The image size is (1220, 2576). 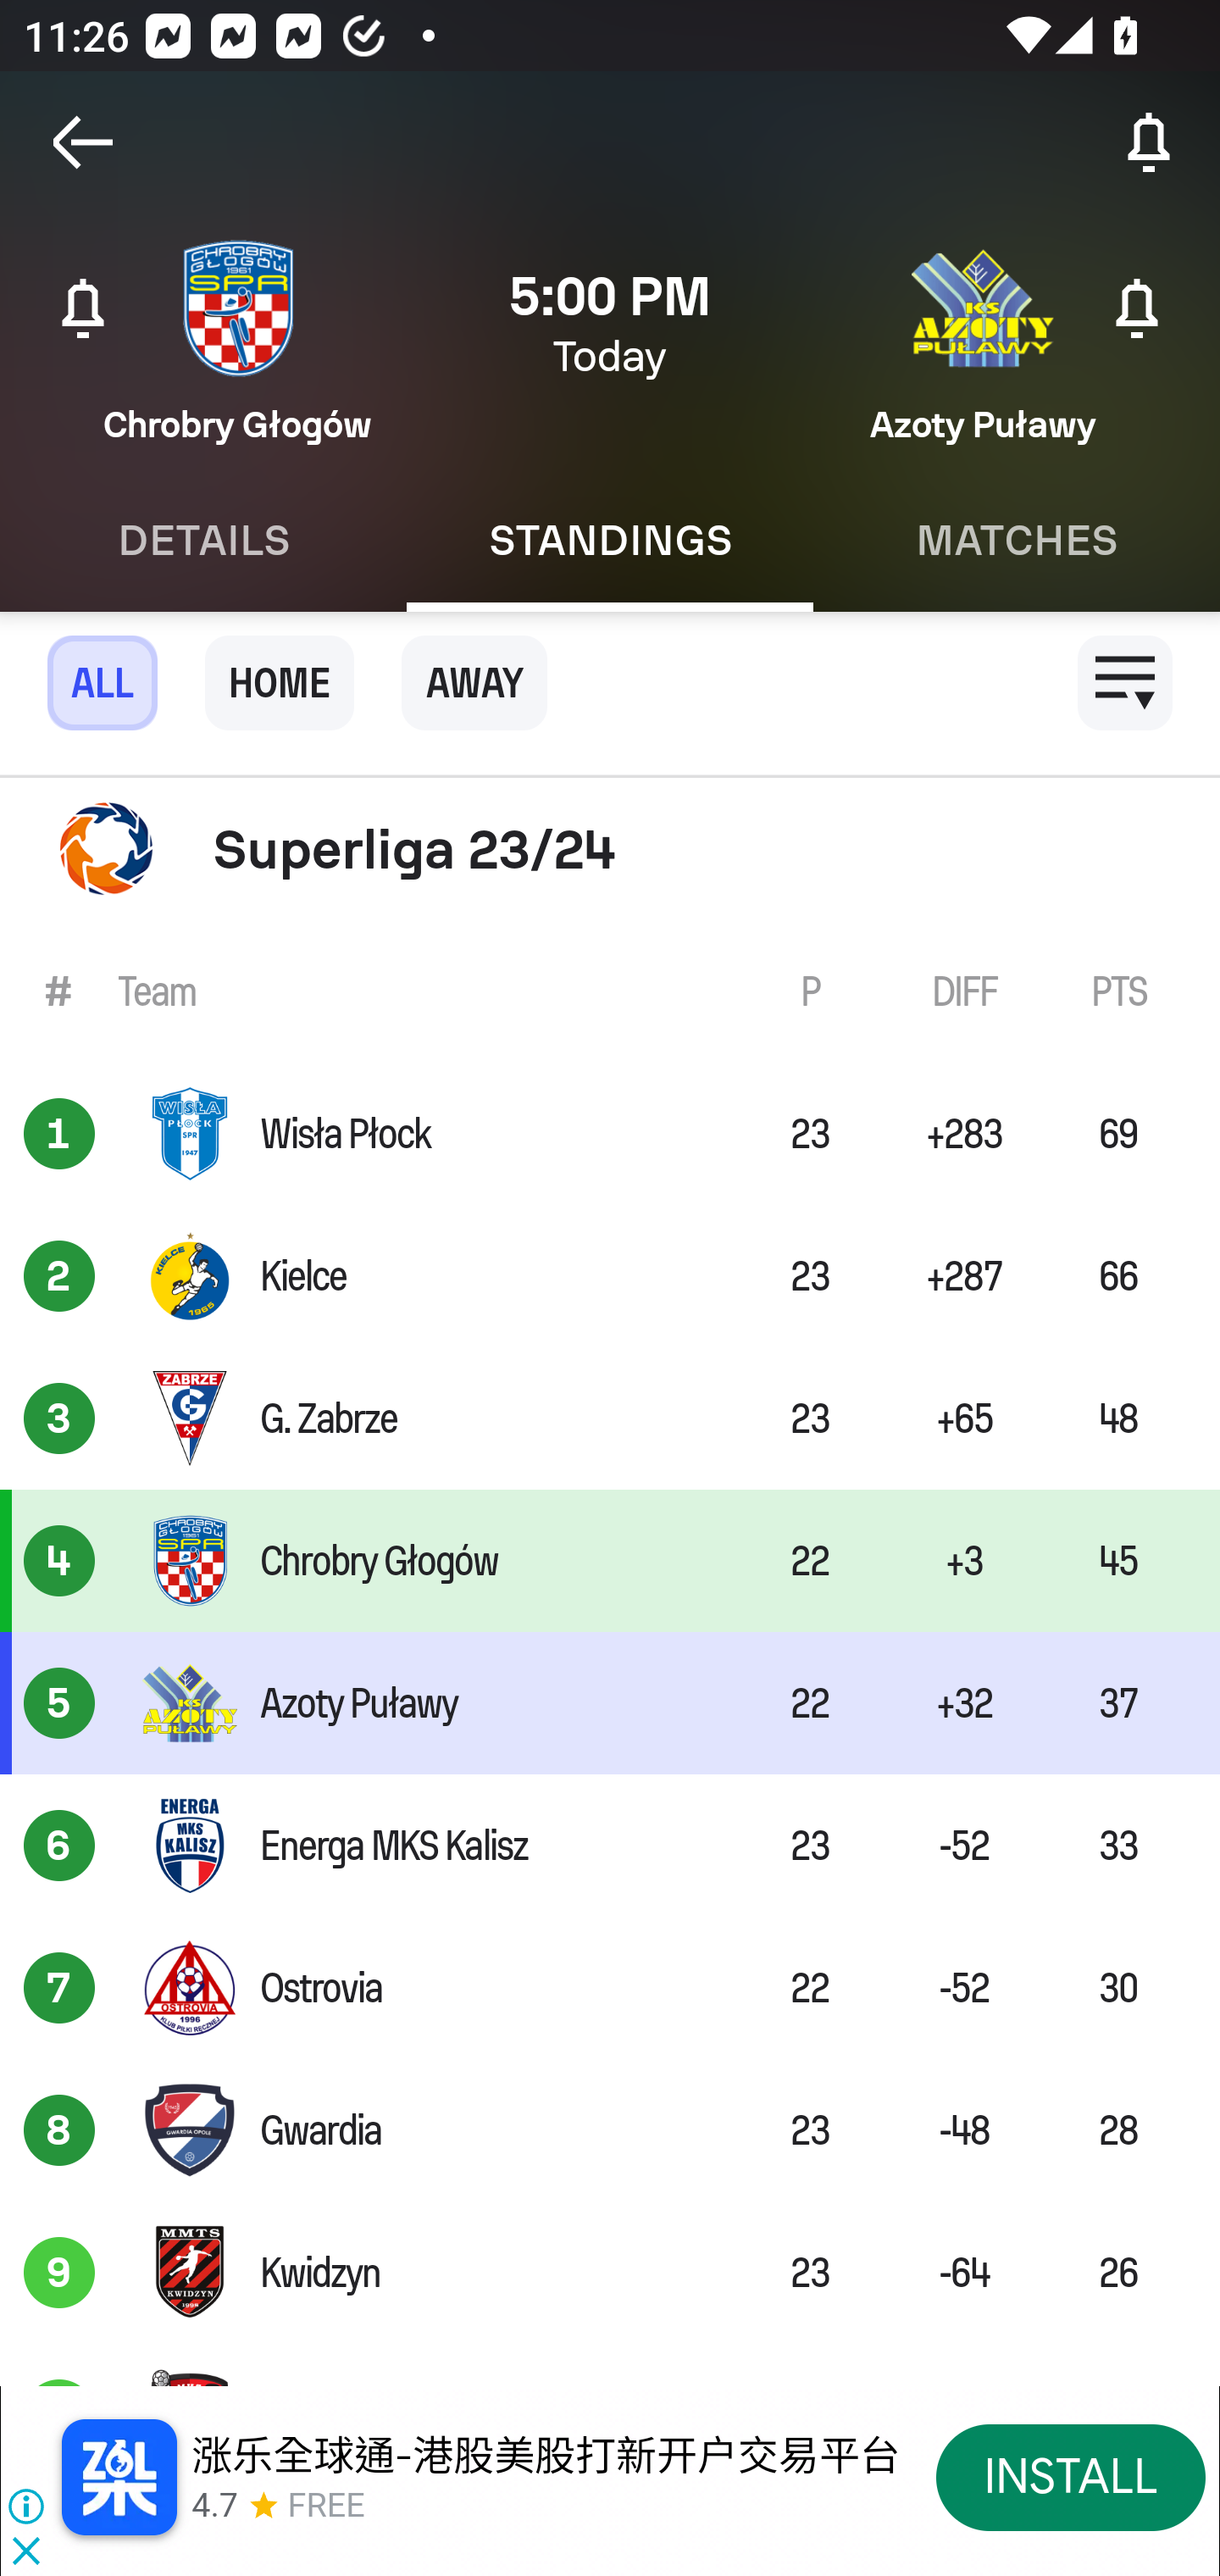 I want to click on 3 G. Zabrze 23 +65 48, so click(x=610, y=1418).